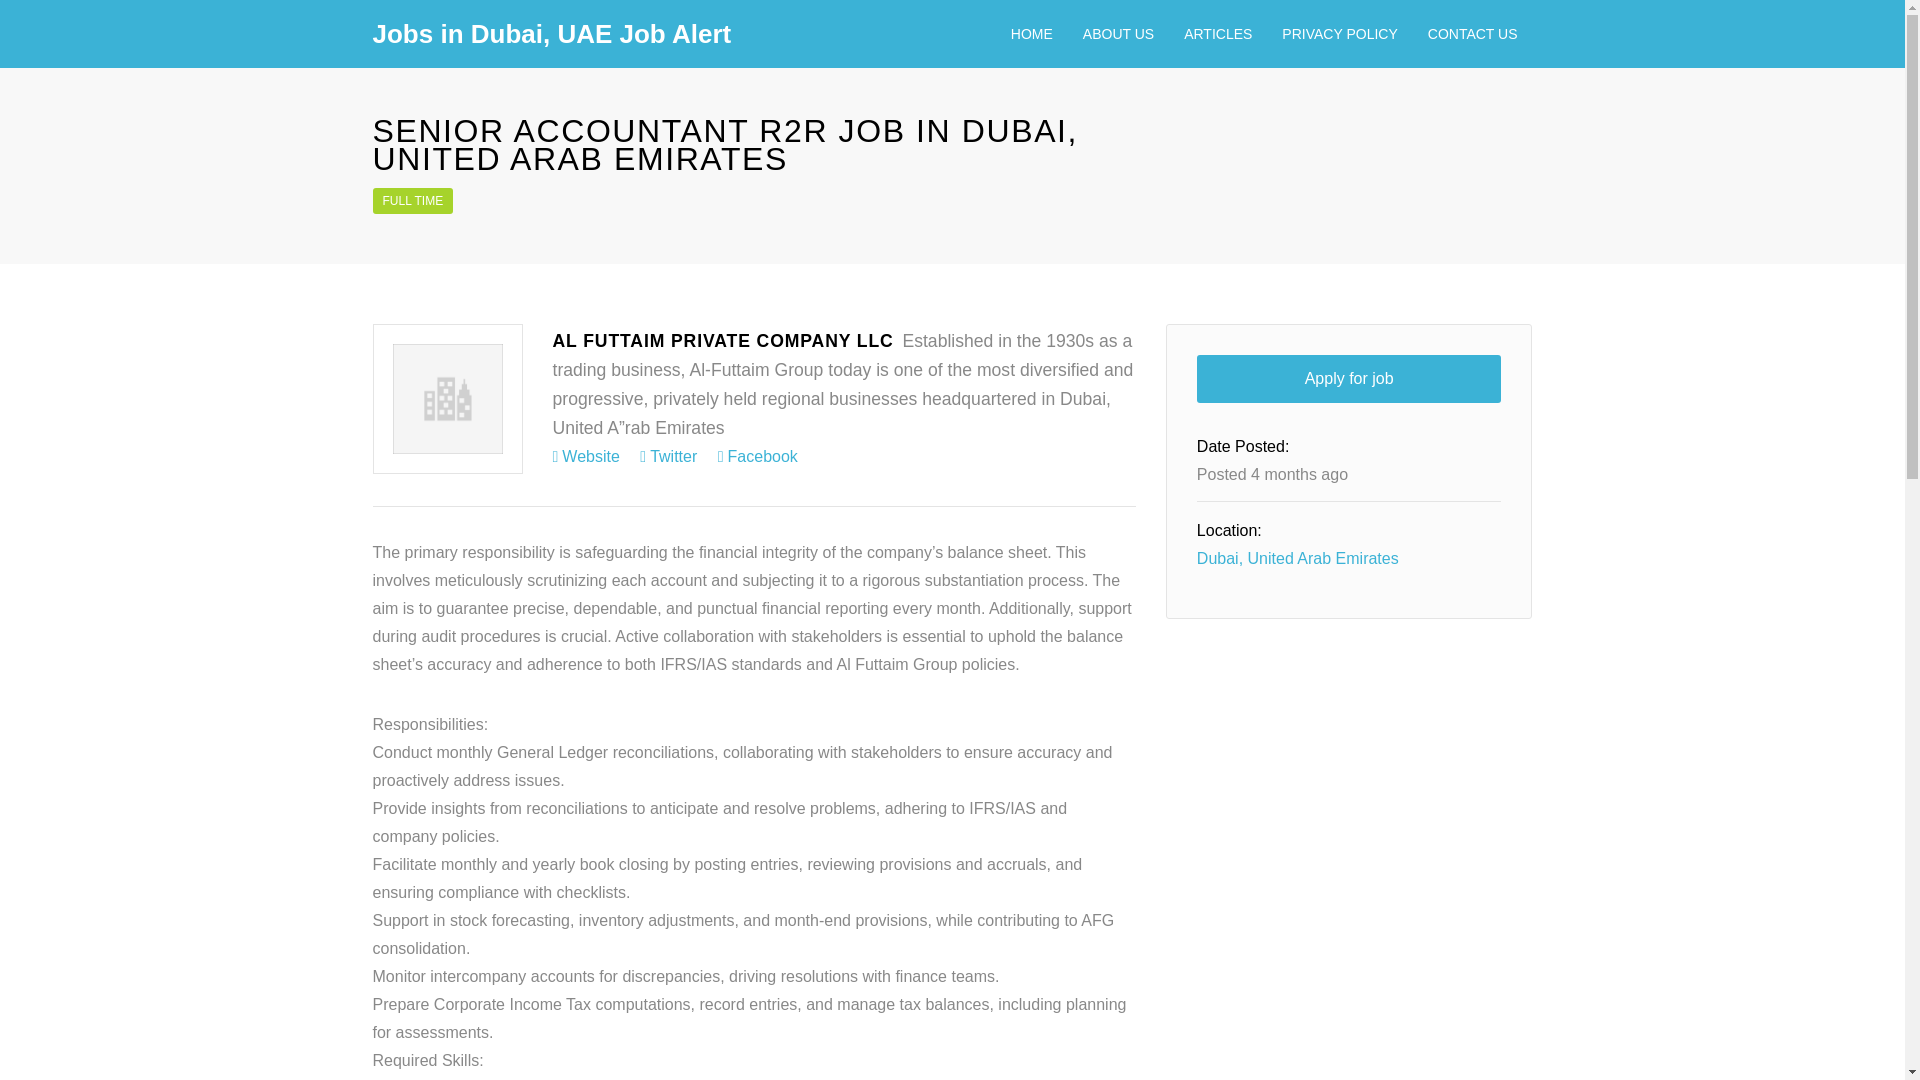 The width and height of the screenshot is (1920, 1080). I want to click on Dubai, United Arab Emirates, so click(1298, 558).